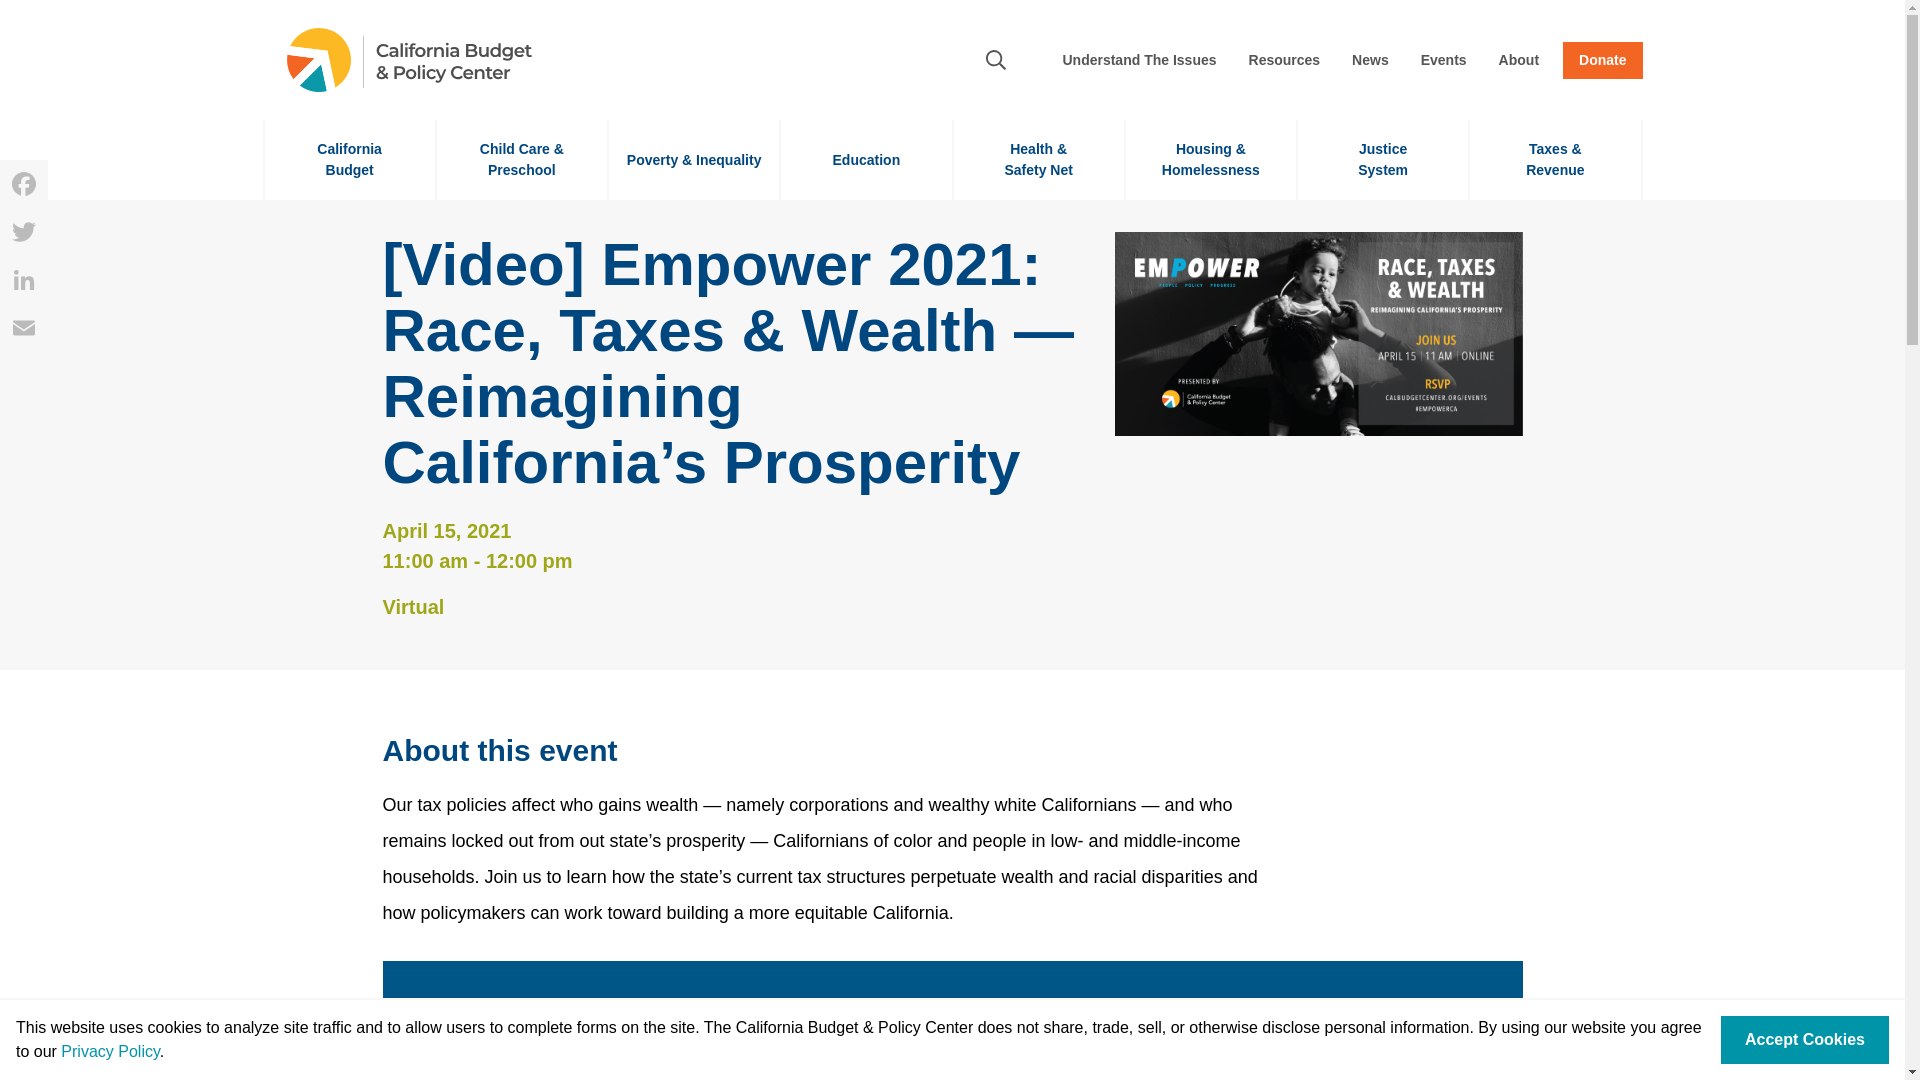  I want to click on Resources, so click(1284, 60).